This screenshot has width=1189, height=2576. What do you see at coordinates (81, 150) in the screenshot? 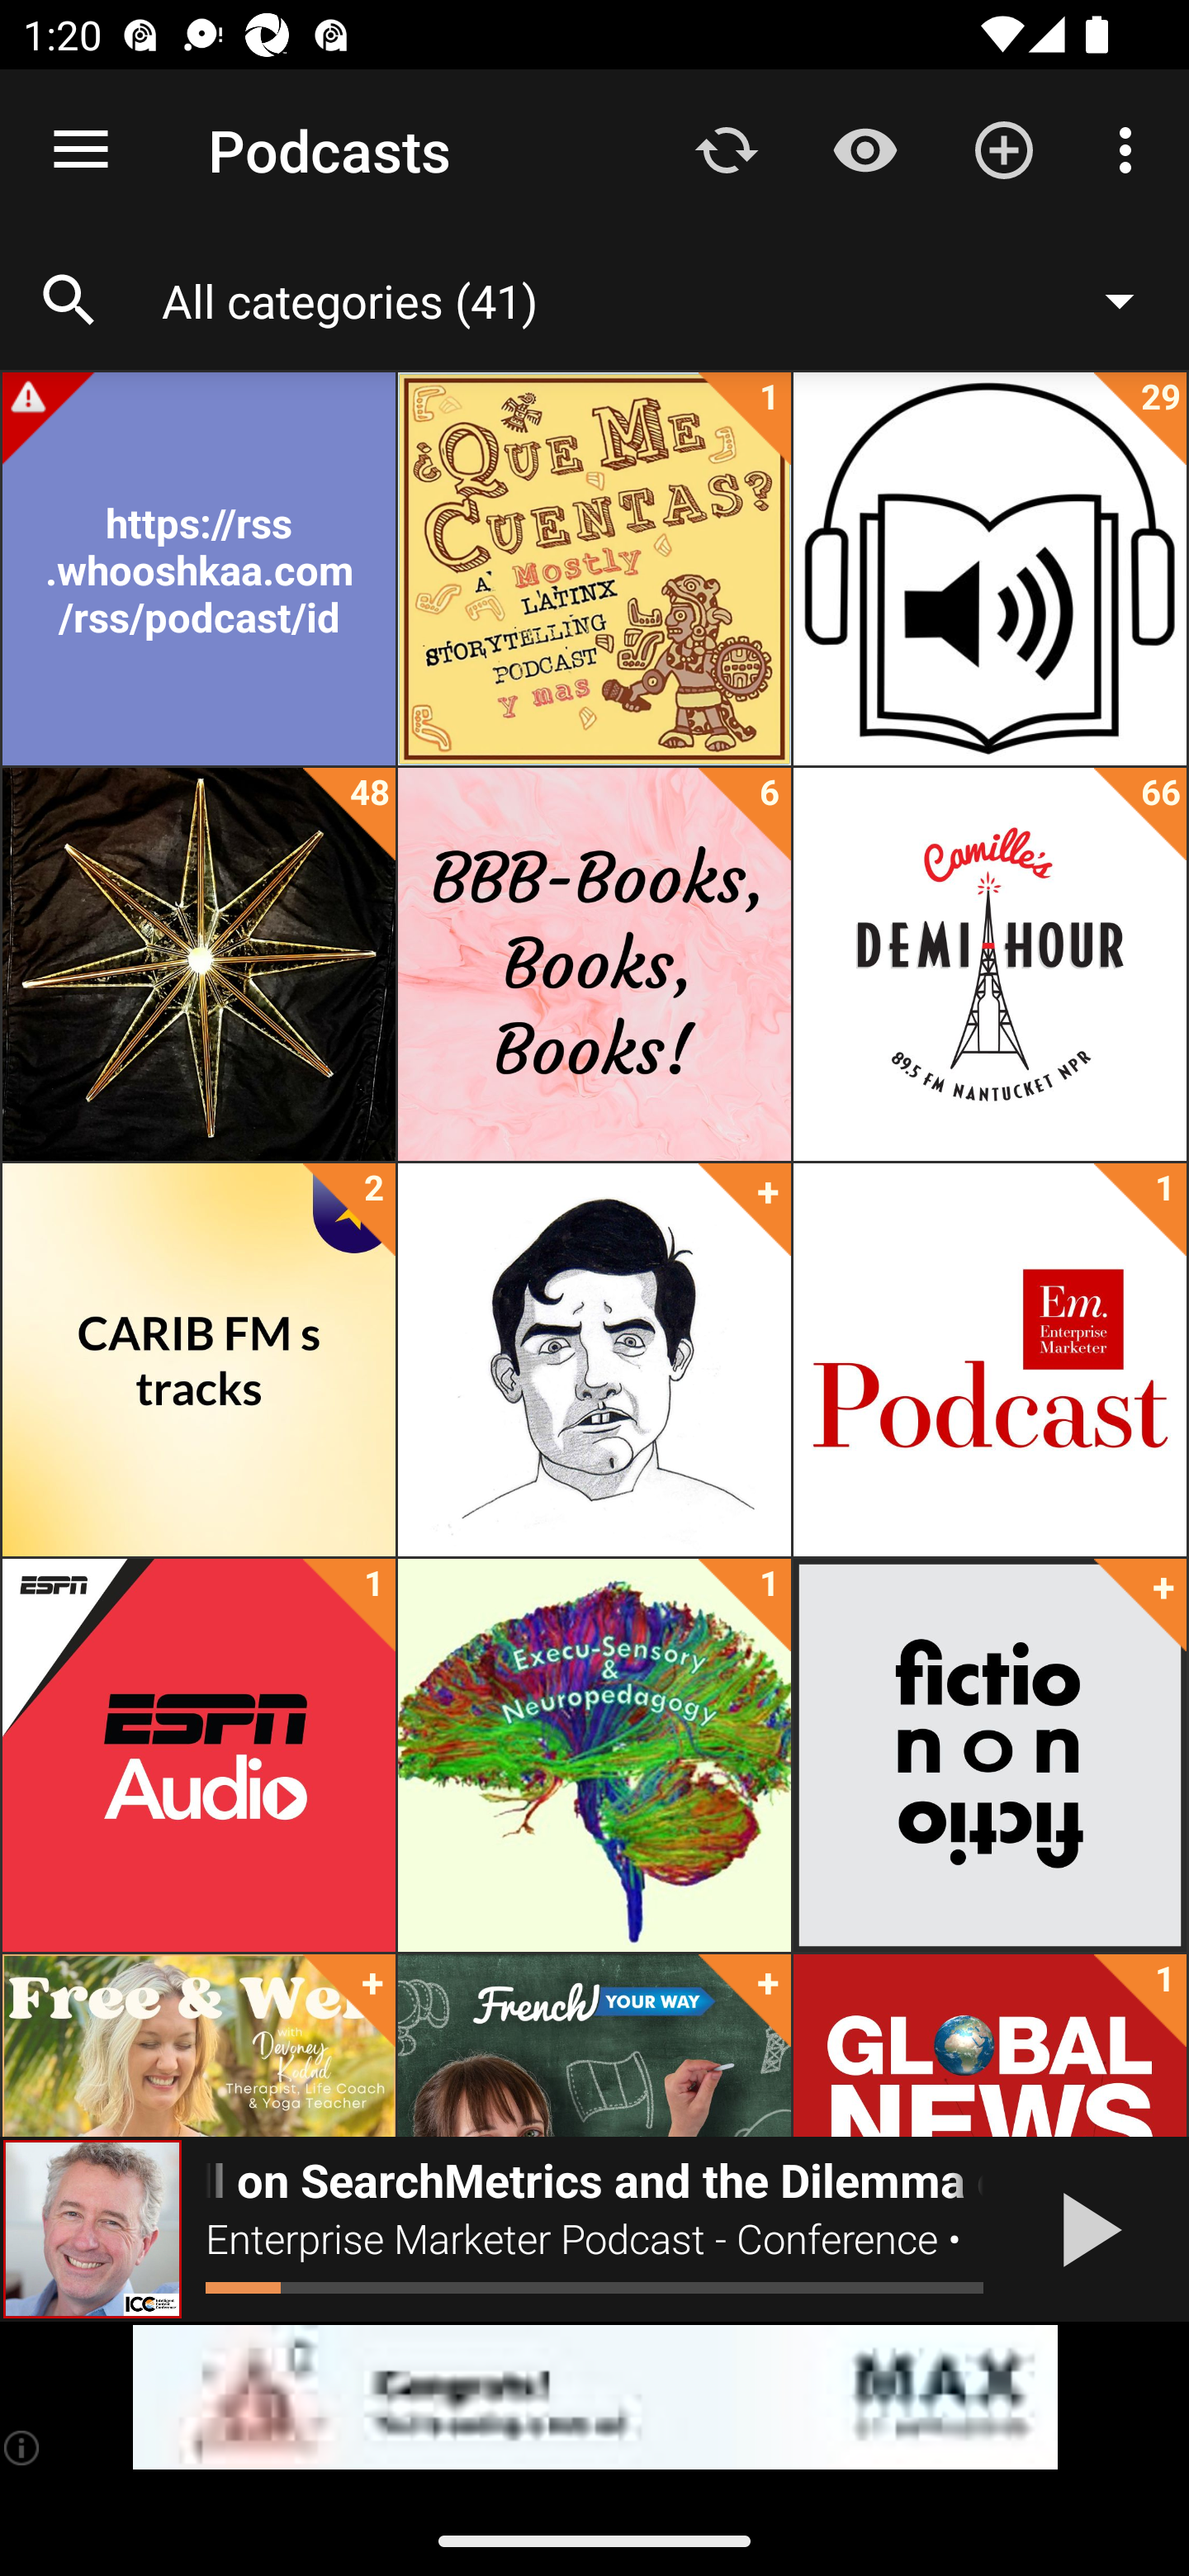
I see `Open navigation sidebar` at bounding box center [81, 150].